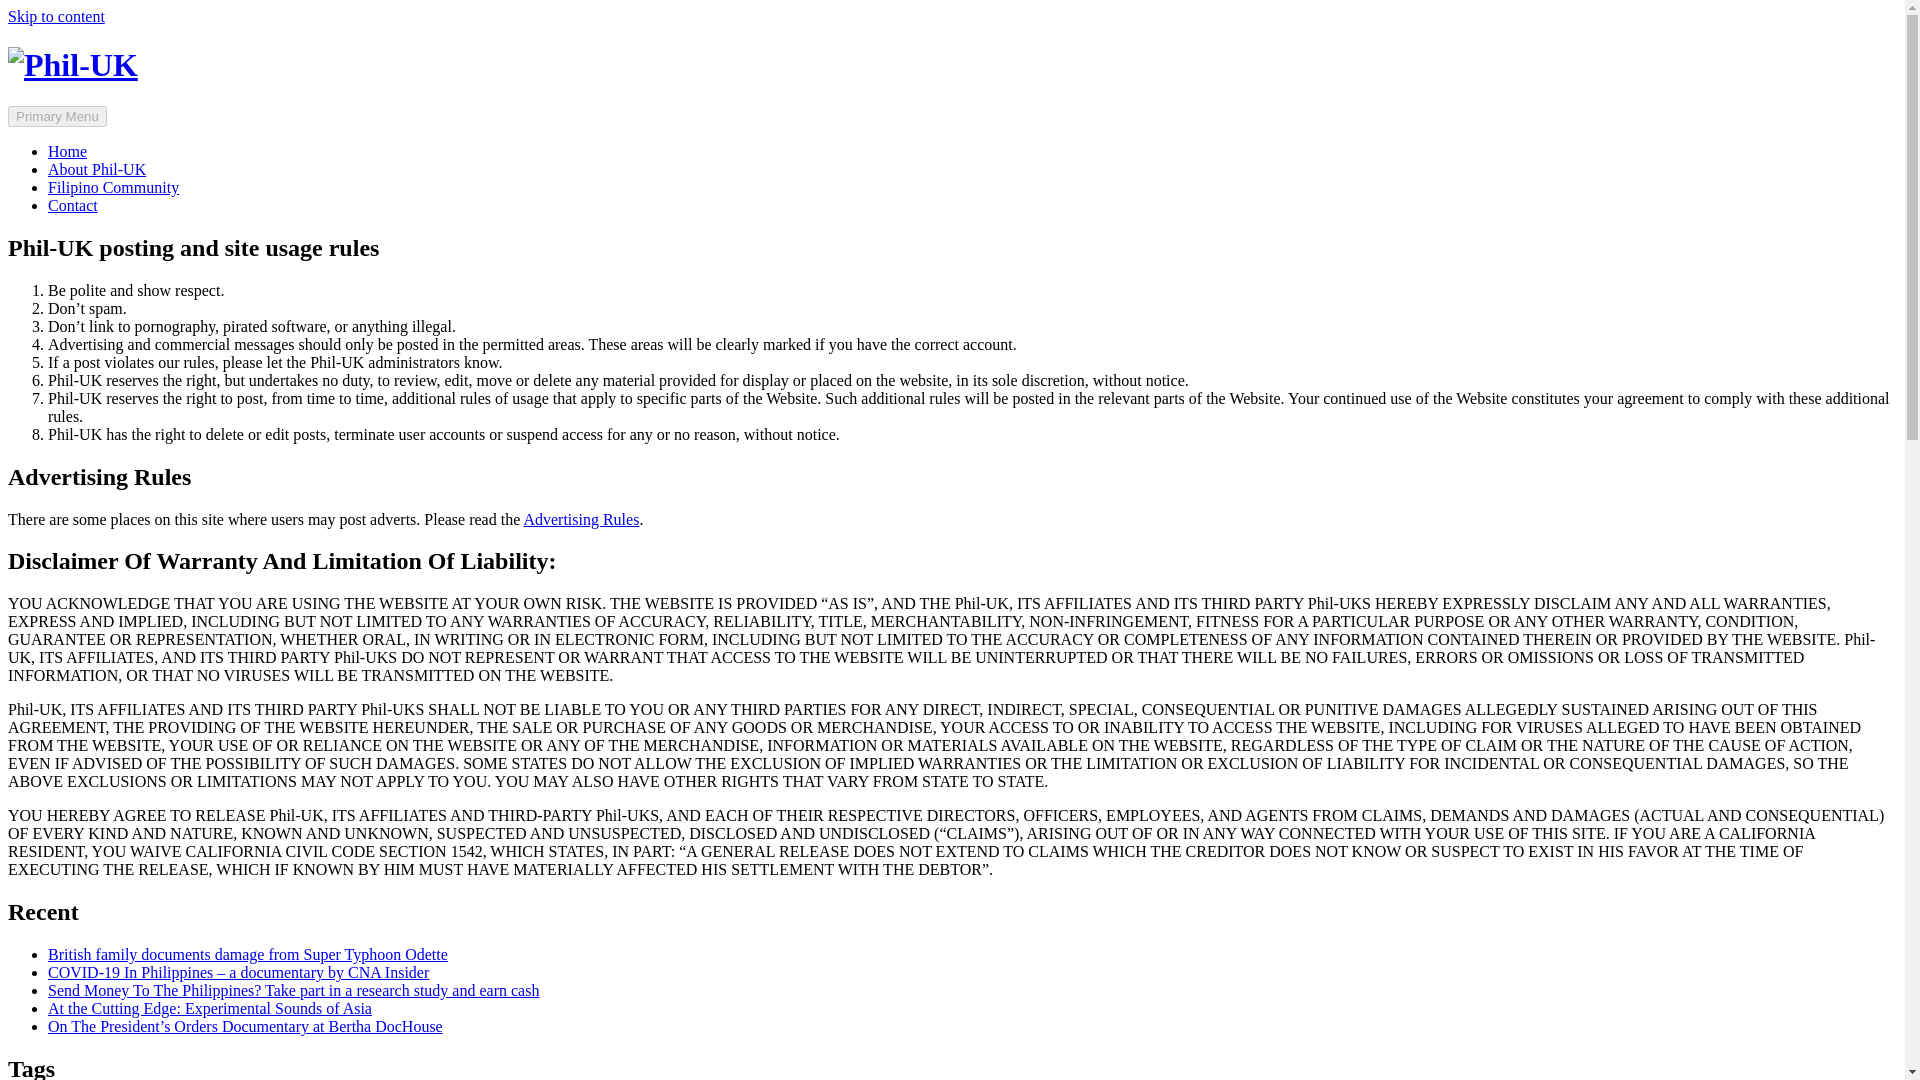  I want to click on At the Cutting Edge: Experimental Sounds of Asia, so click(210, 1008).